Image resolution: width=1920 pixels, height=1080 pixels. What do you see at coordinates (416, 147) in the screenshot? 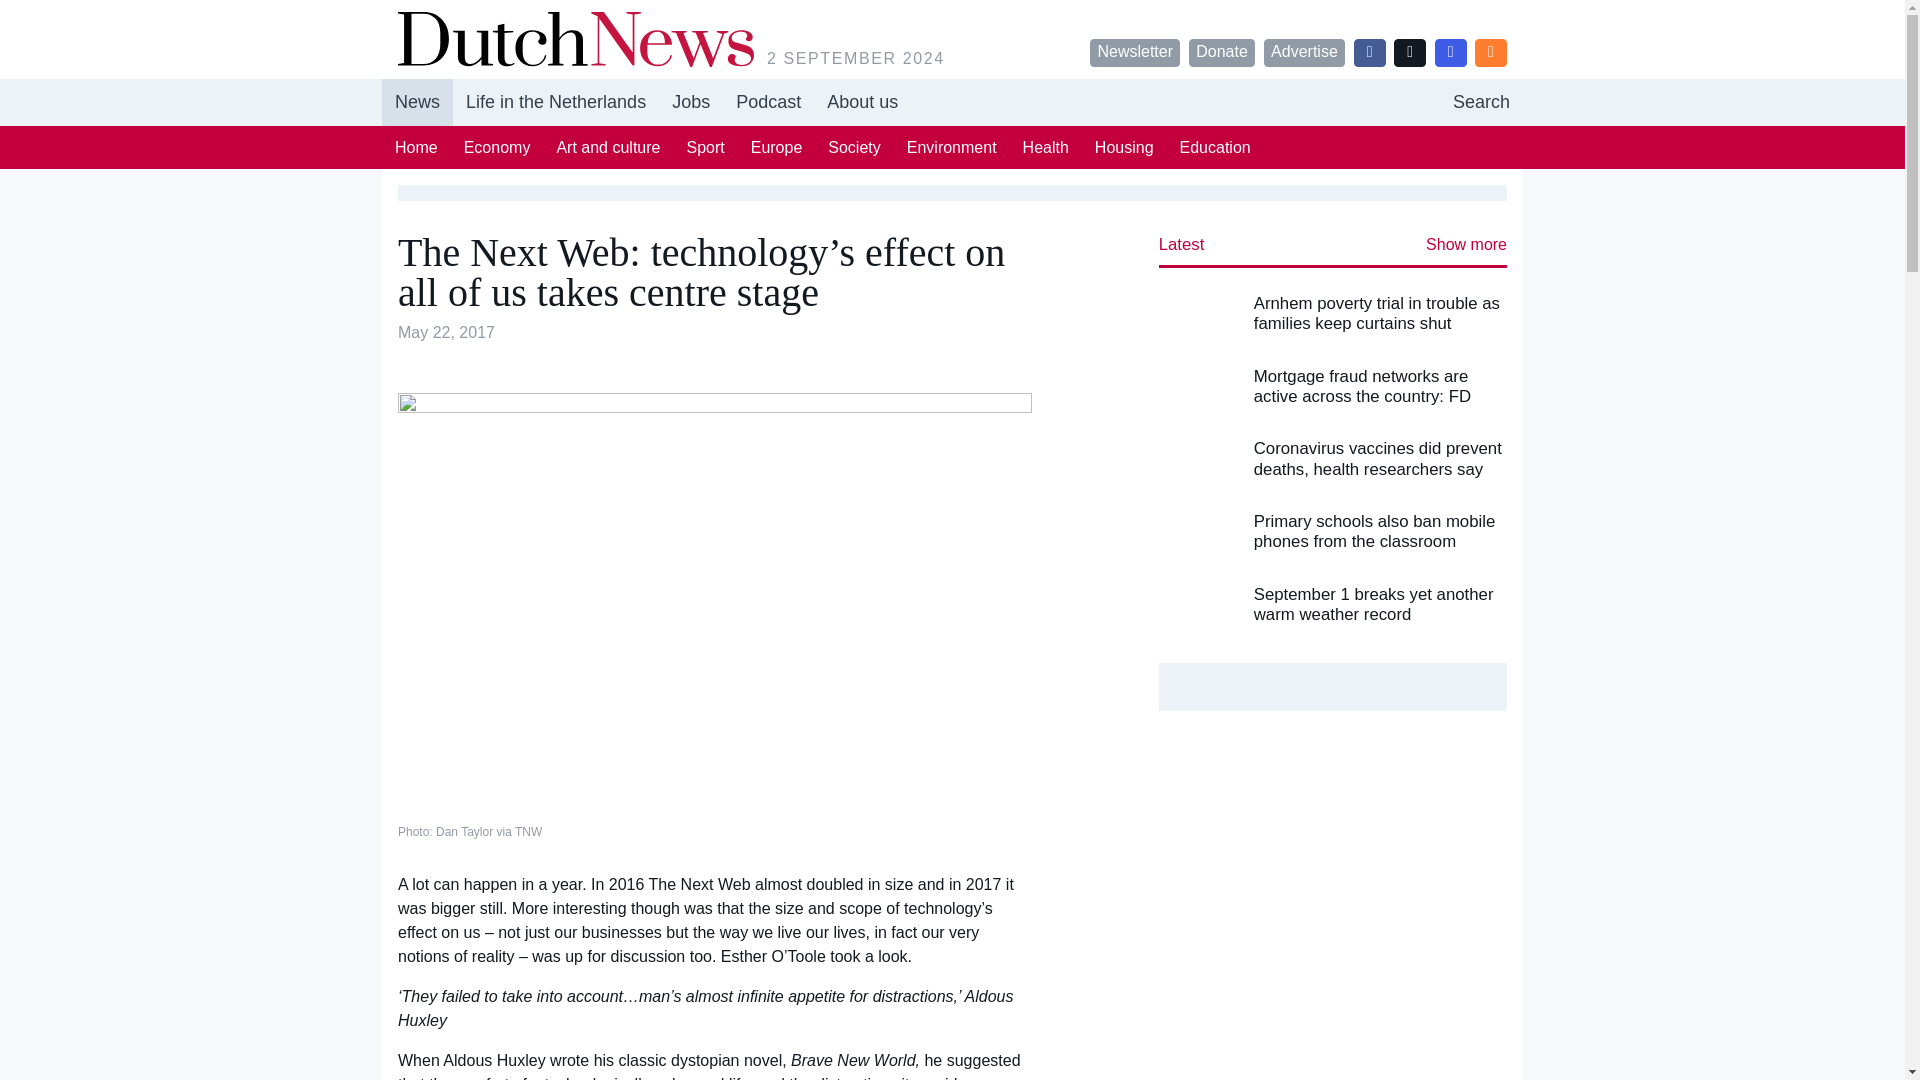
I see `Home` at bounding box center [416, 147].